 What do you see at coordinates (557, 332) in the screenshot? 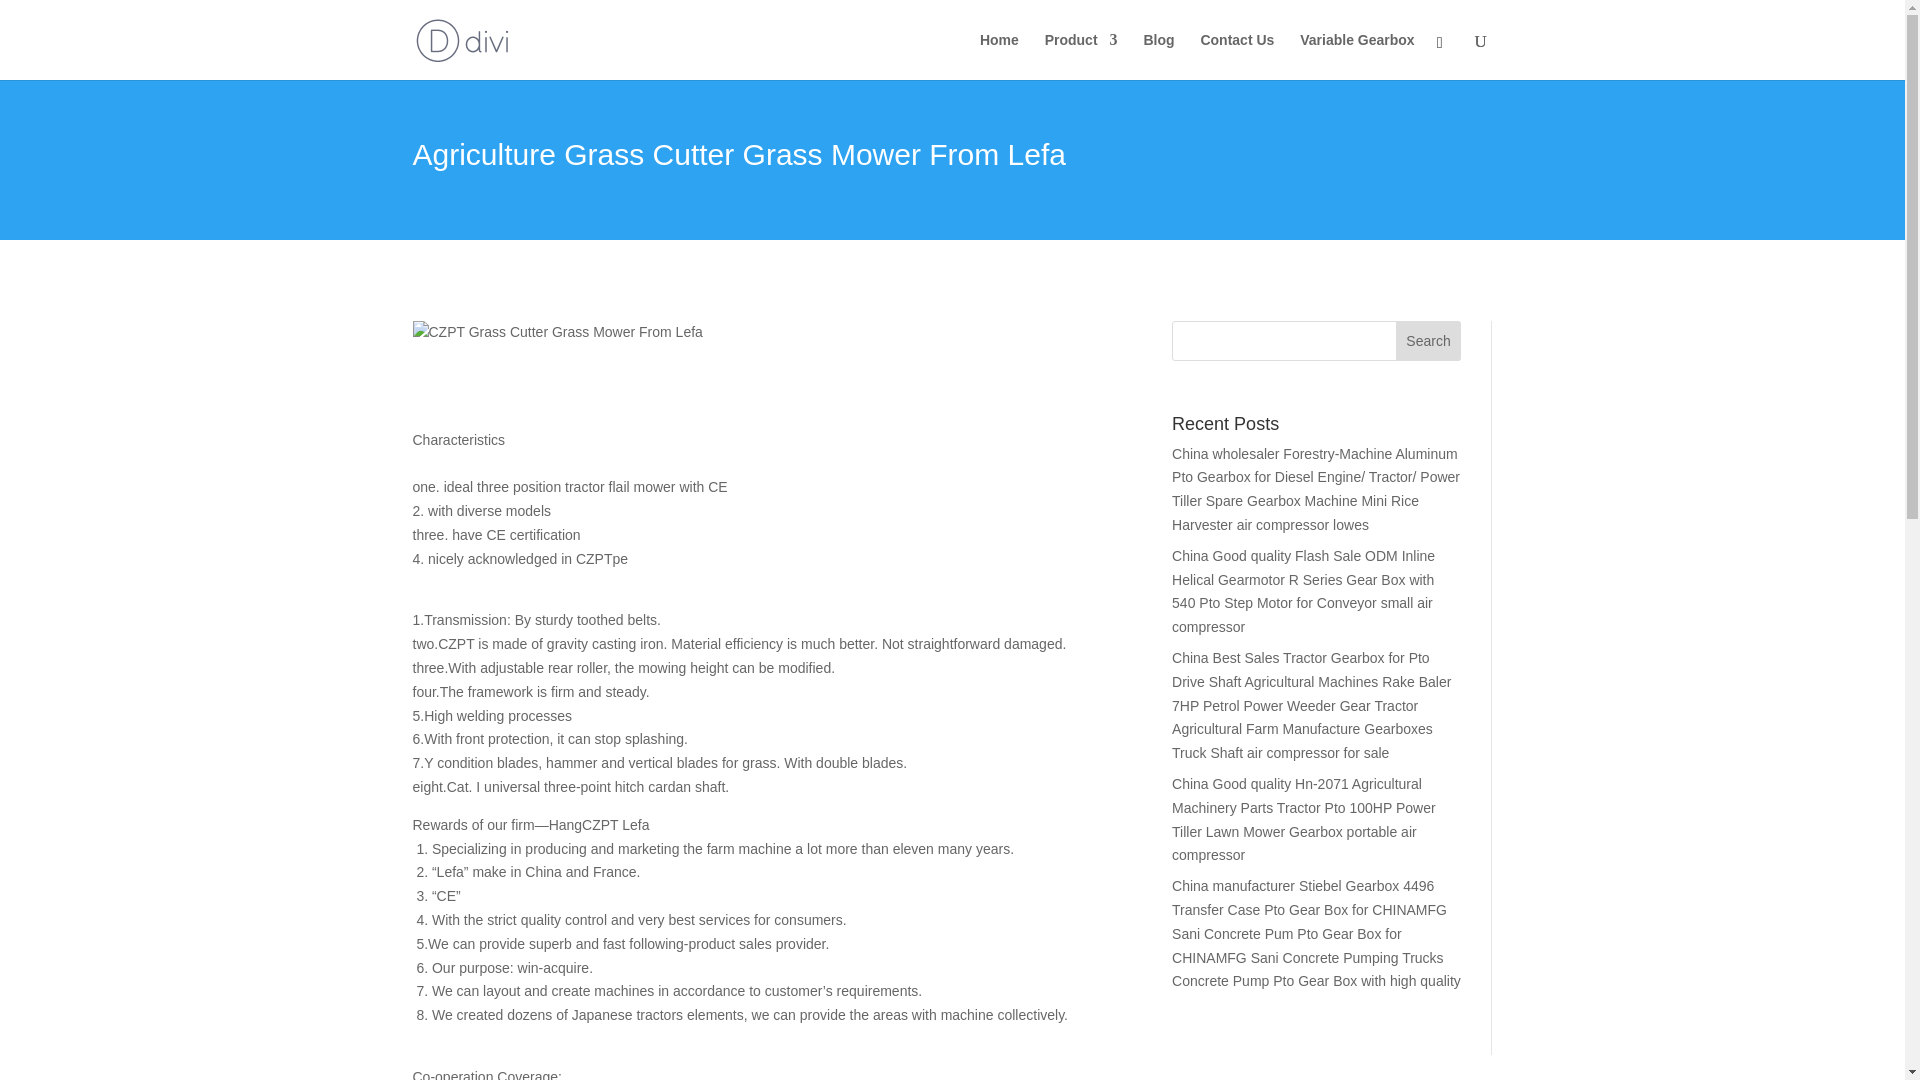
I see `CZPT Grass Cutter Grass Mower From Lefa` at bounding box center [557, 332].